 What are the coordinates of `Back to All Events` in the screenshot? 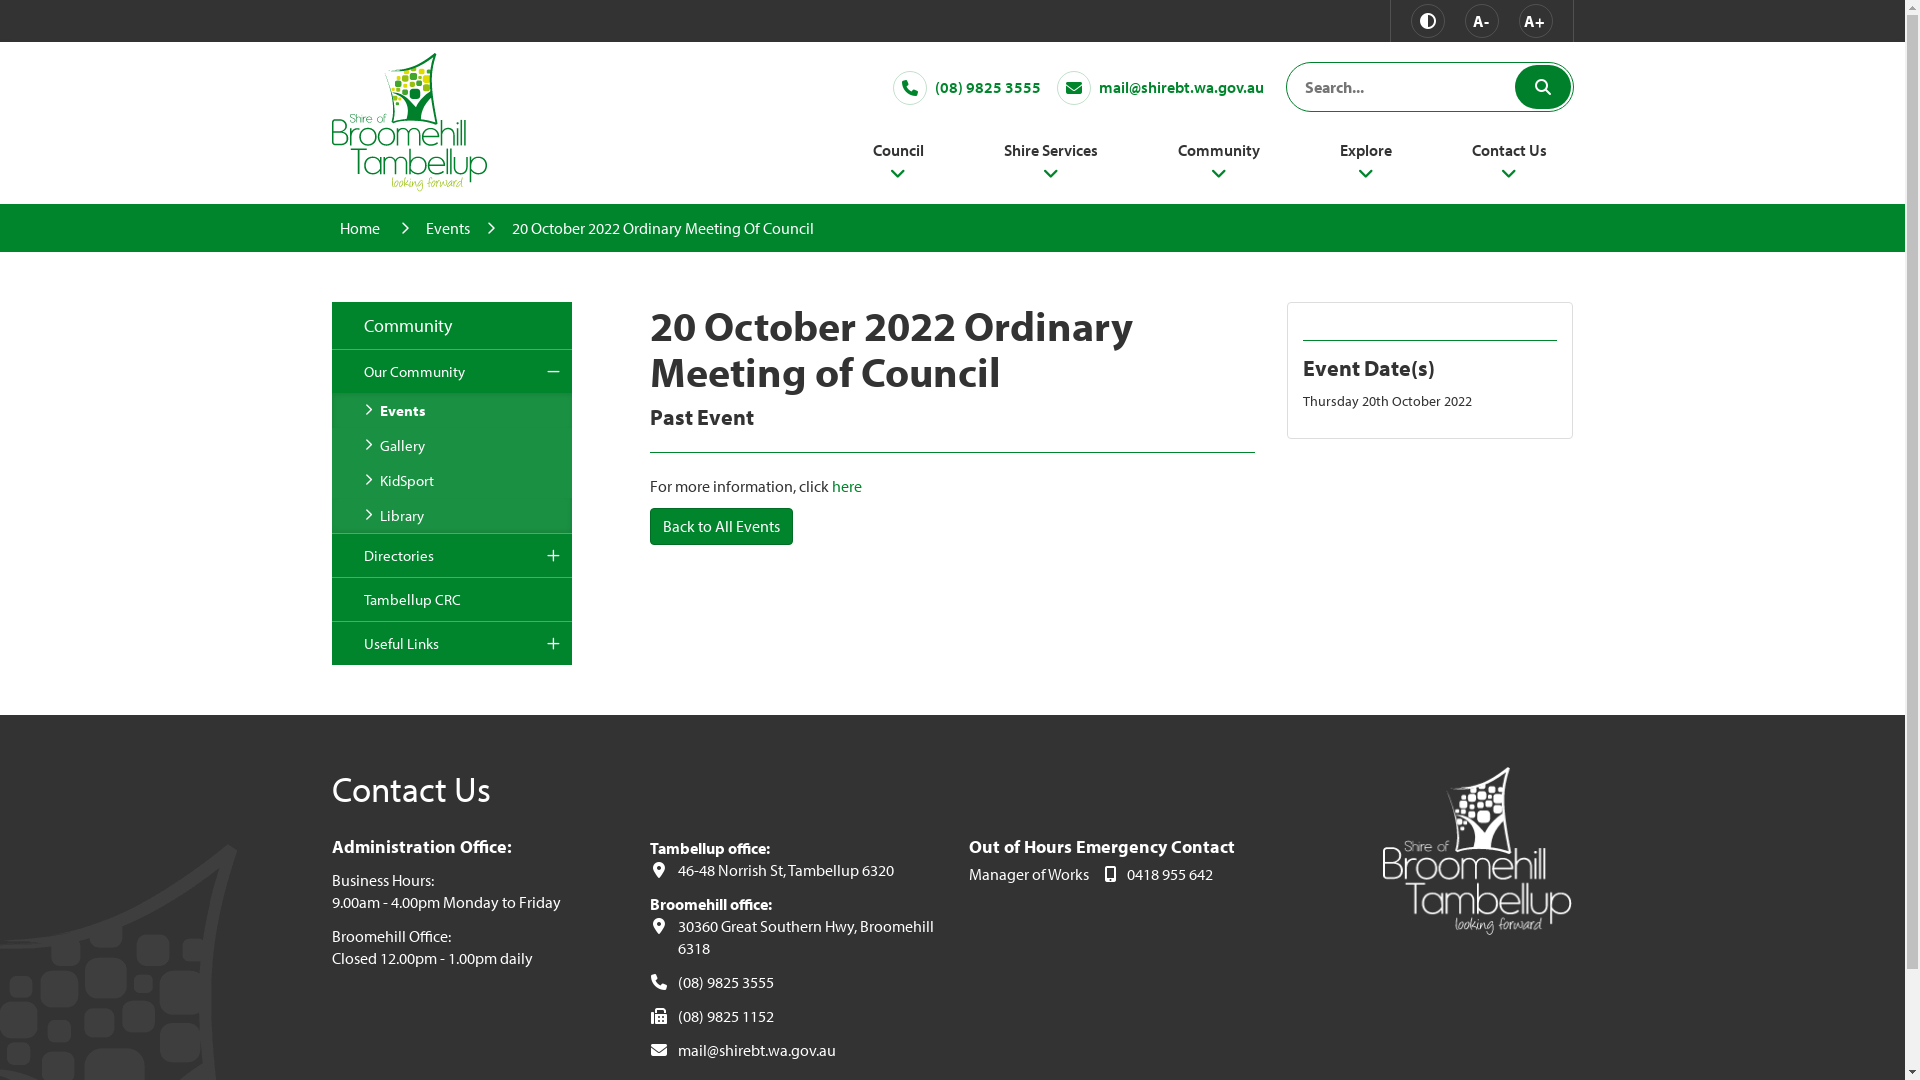 It's located at (722, 526).